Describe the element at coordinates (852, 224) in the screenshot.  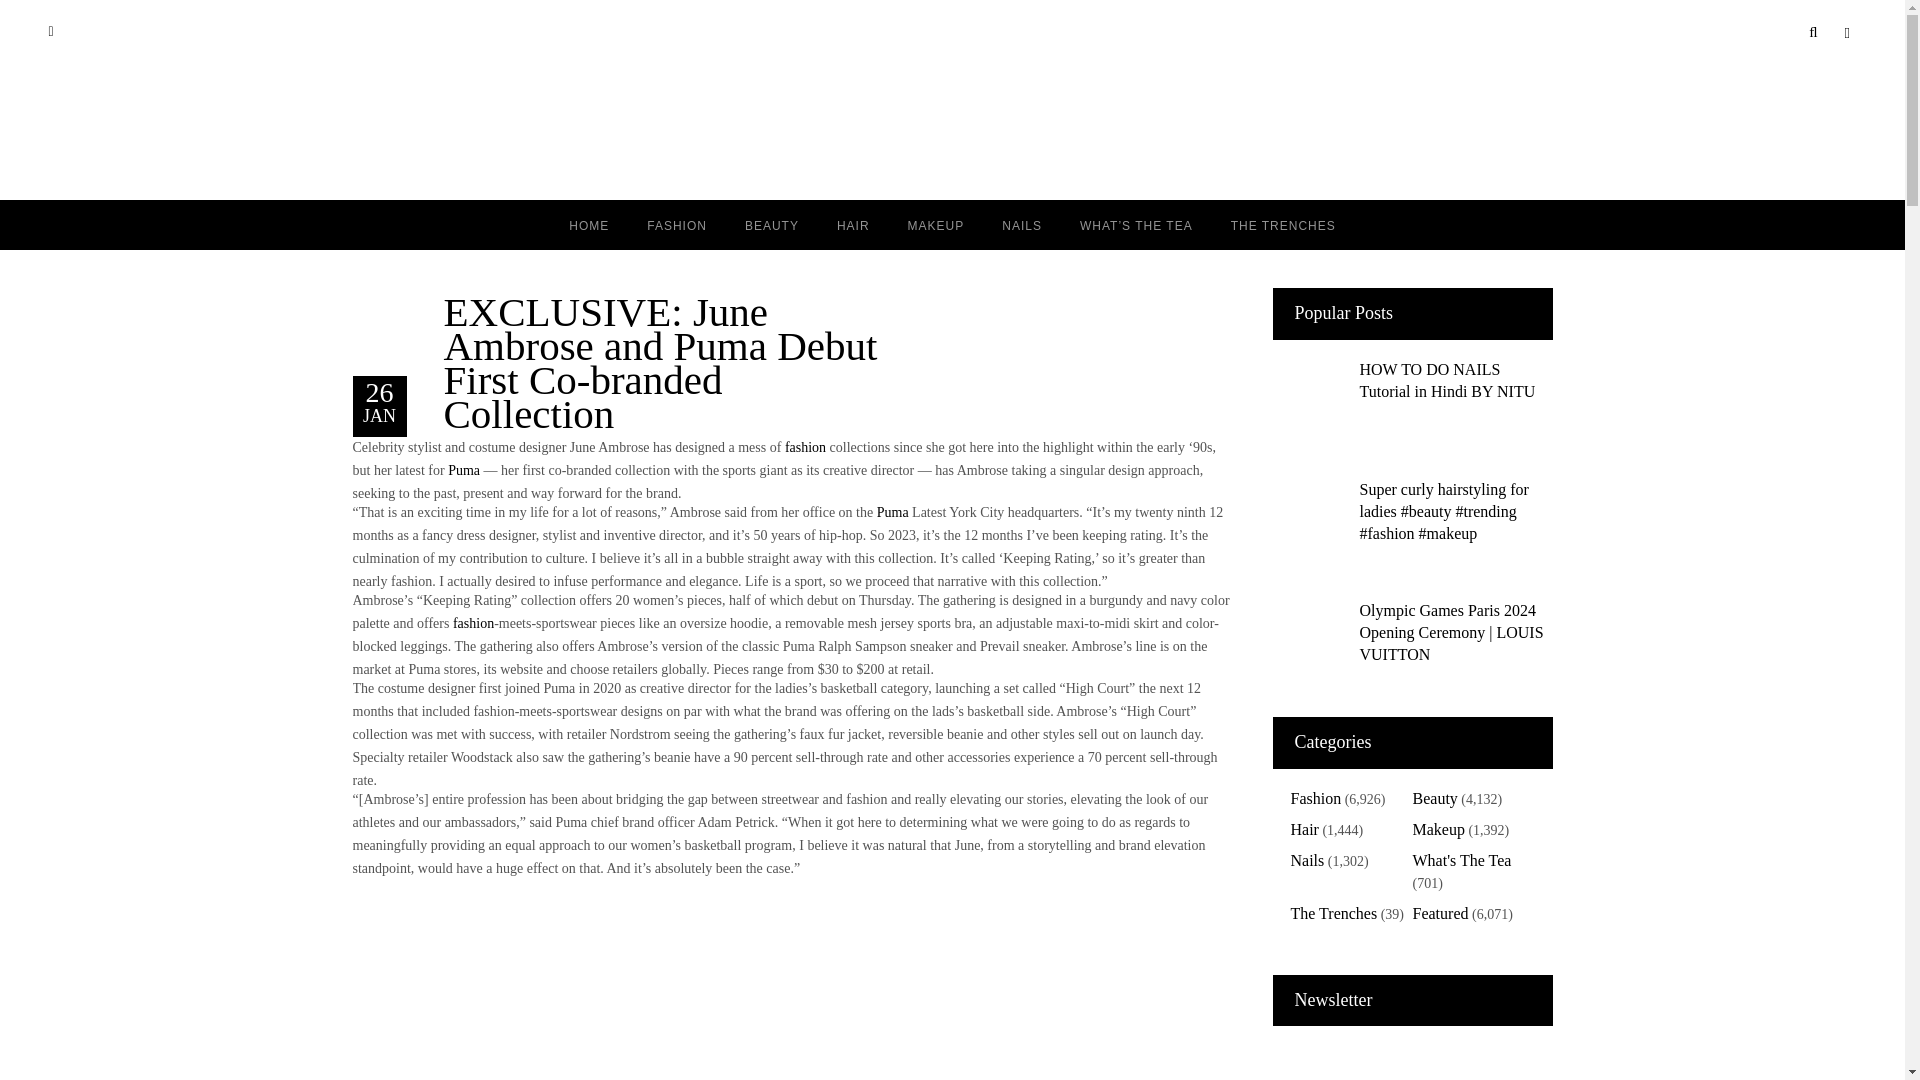
I see `HAIR` at that location.